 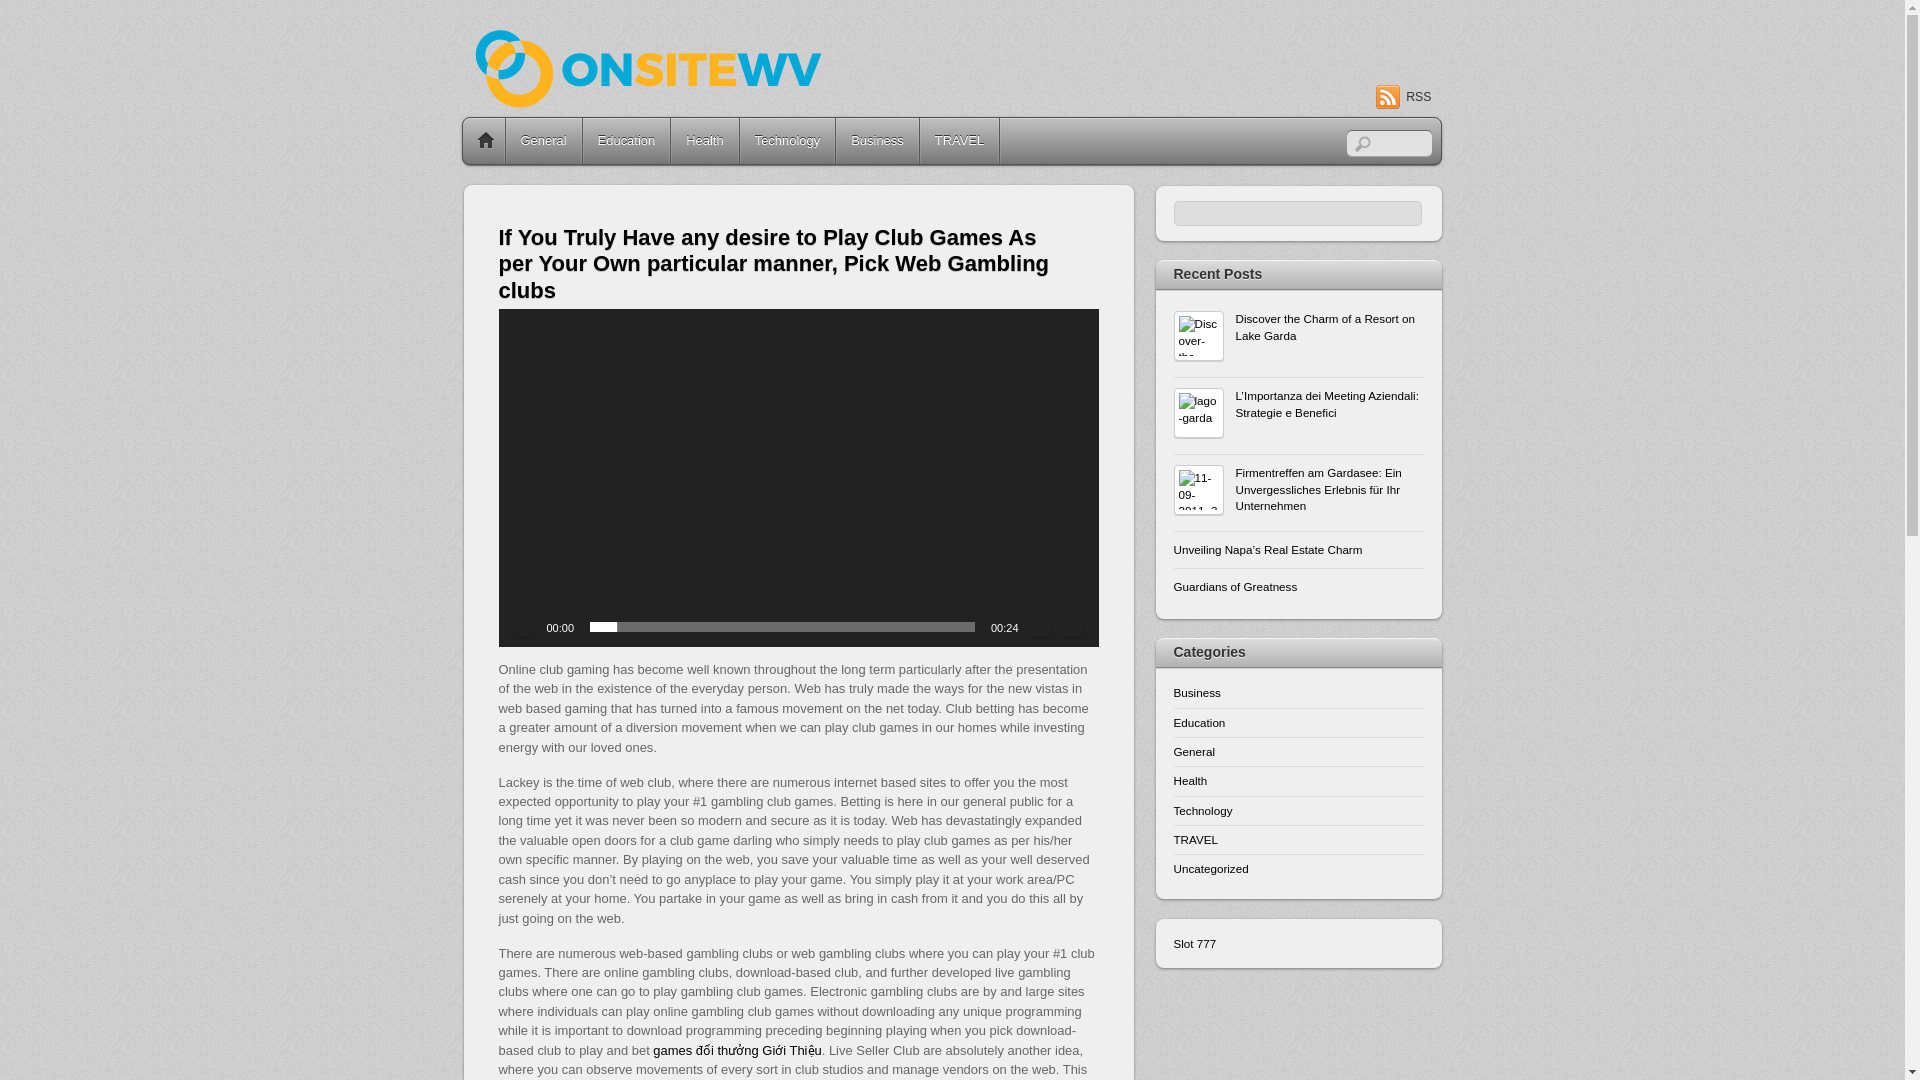 What do you see at coordinates (1202, 810) in the screenshot?
I see `Technology` at bounding box center [1202, 810].